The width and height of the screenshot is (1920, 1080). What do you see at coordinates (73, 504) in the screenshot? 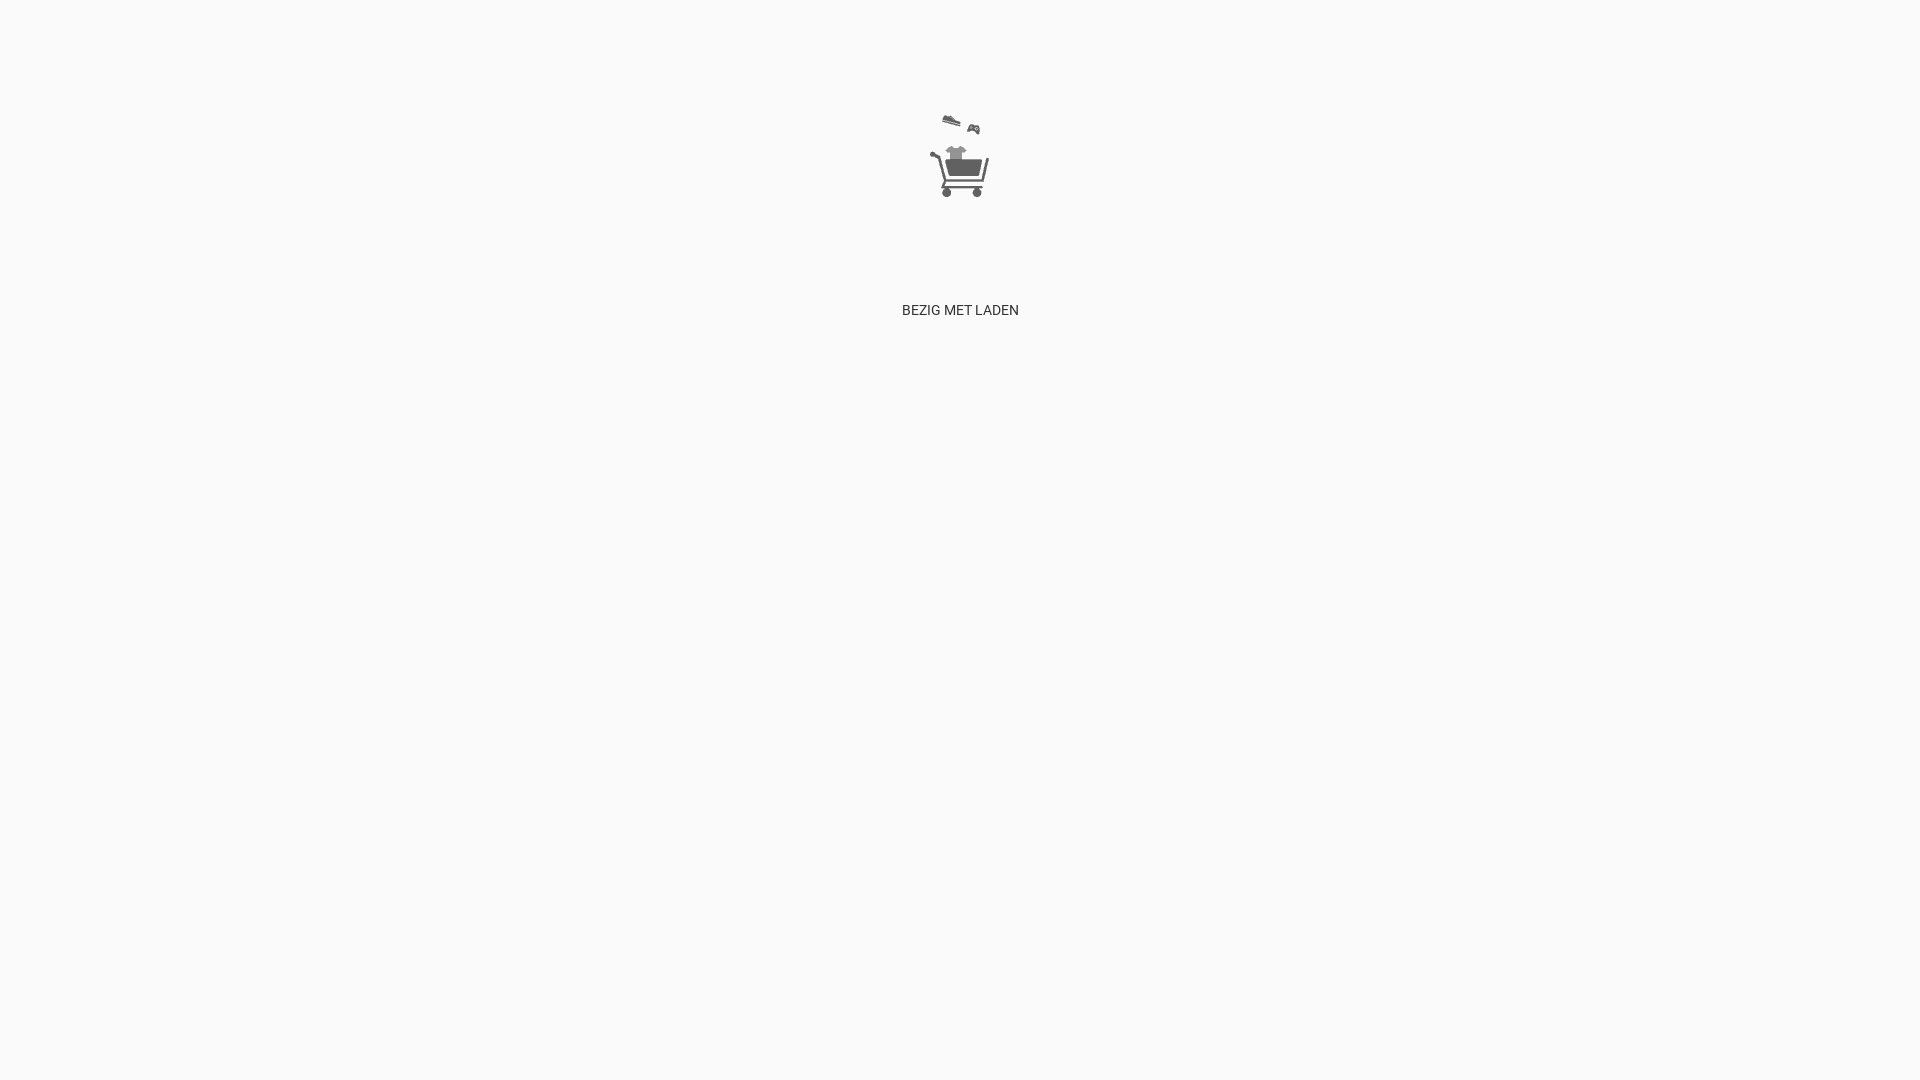
I see `Verkennen` at bounding box center [73, 504].